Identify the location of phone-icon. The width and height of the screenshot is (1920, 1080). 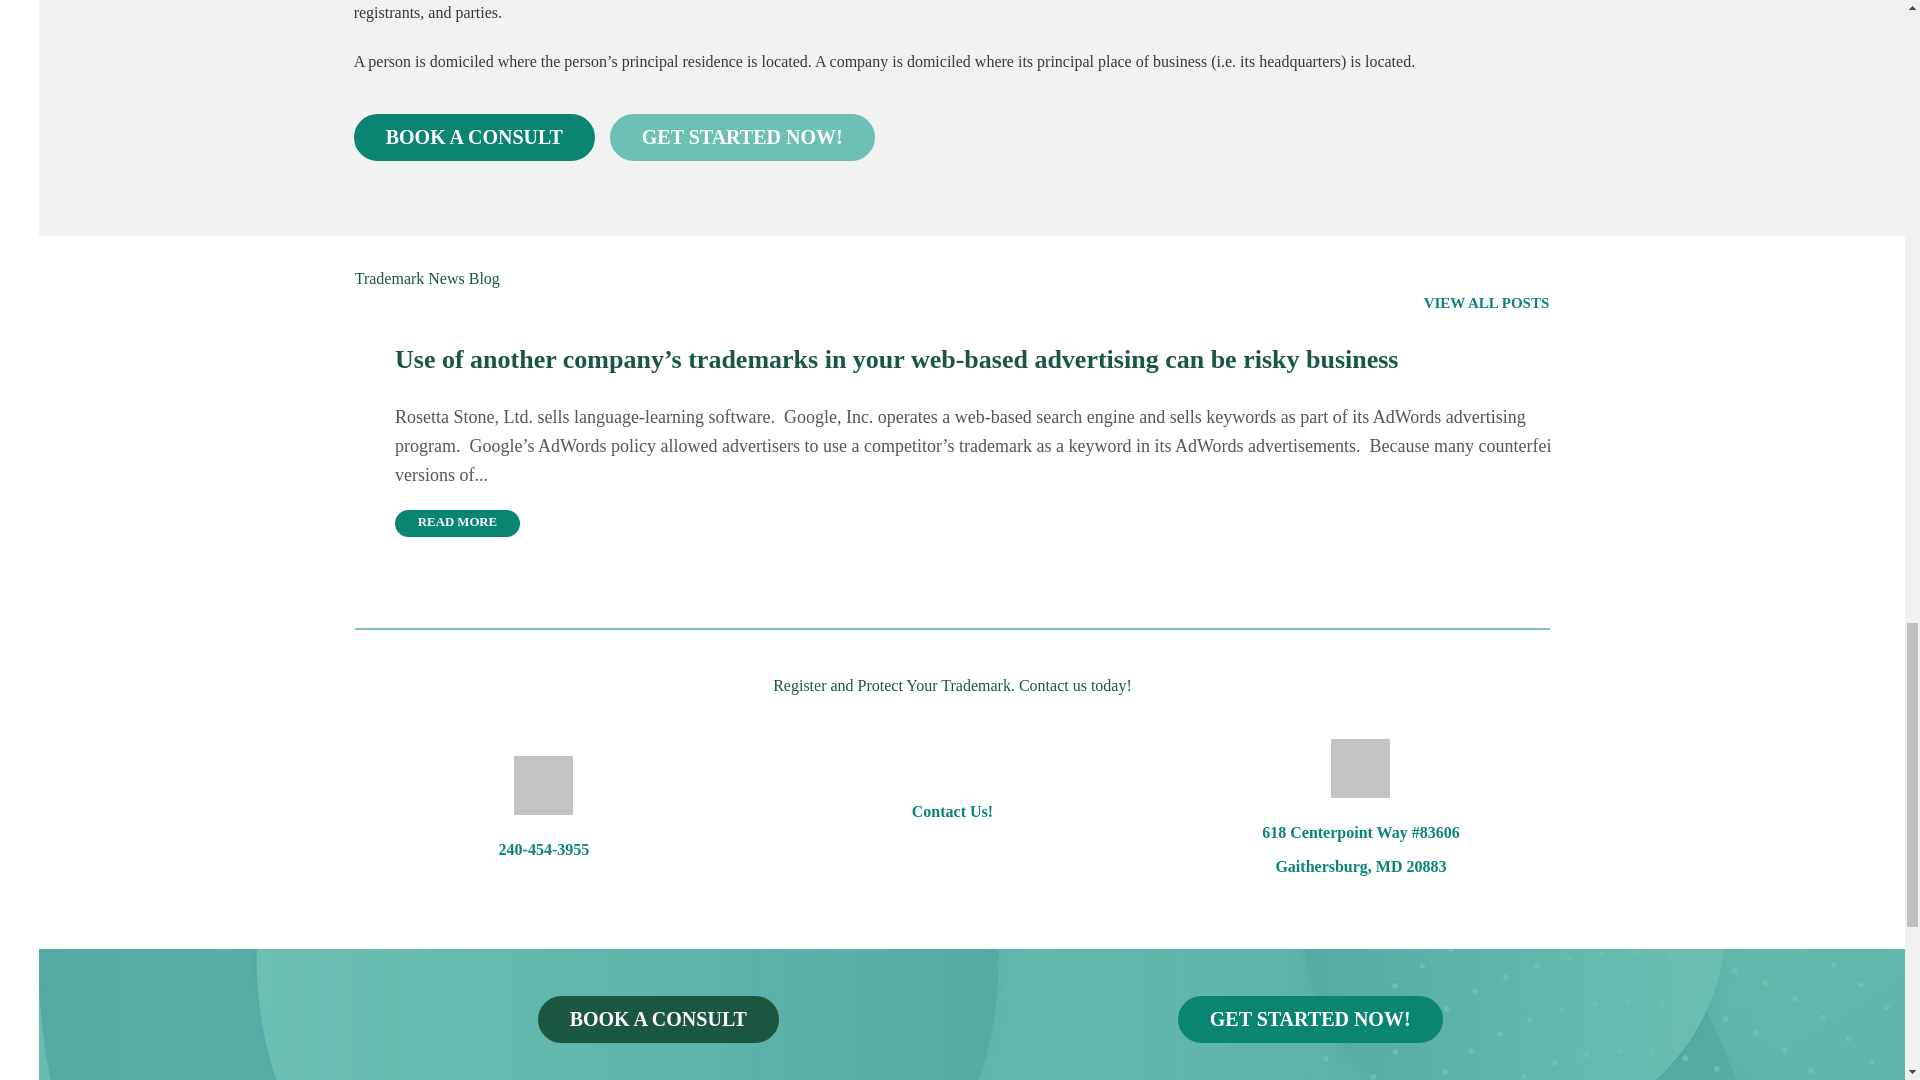
(543, 786).